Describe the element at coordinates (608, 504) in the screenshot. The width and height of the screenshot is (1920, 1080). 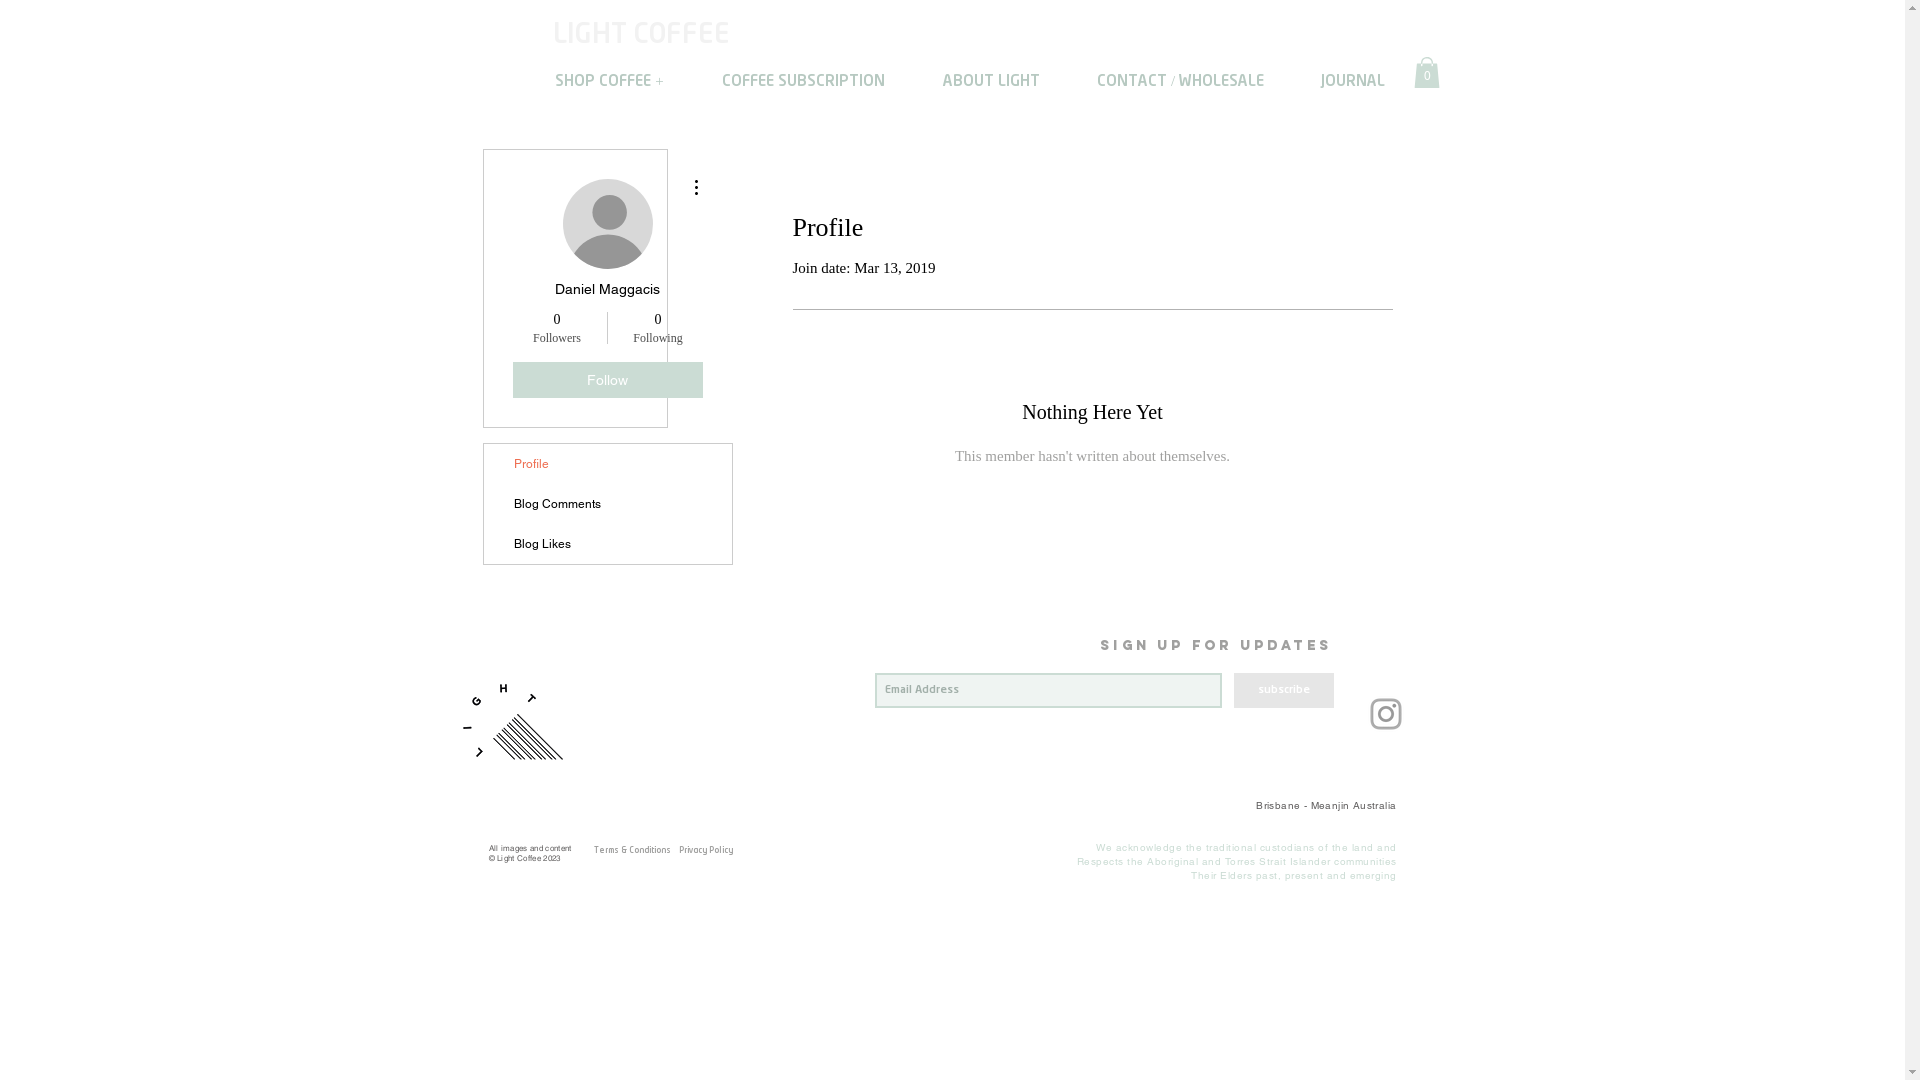
I see `Blog Comments` at that location.